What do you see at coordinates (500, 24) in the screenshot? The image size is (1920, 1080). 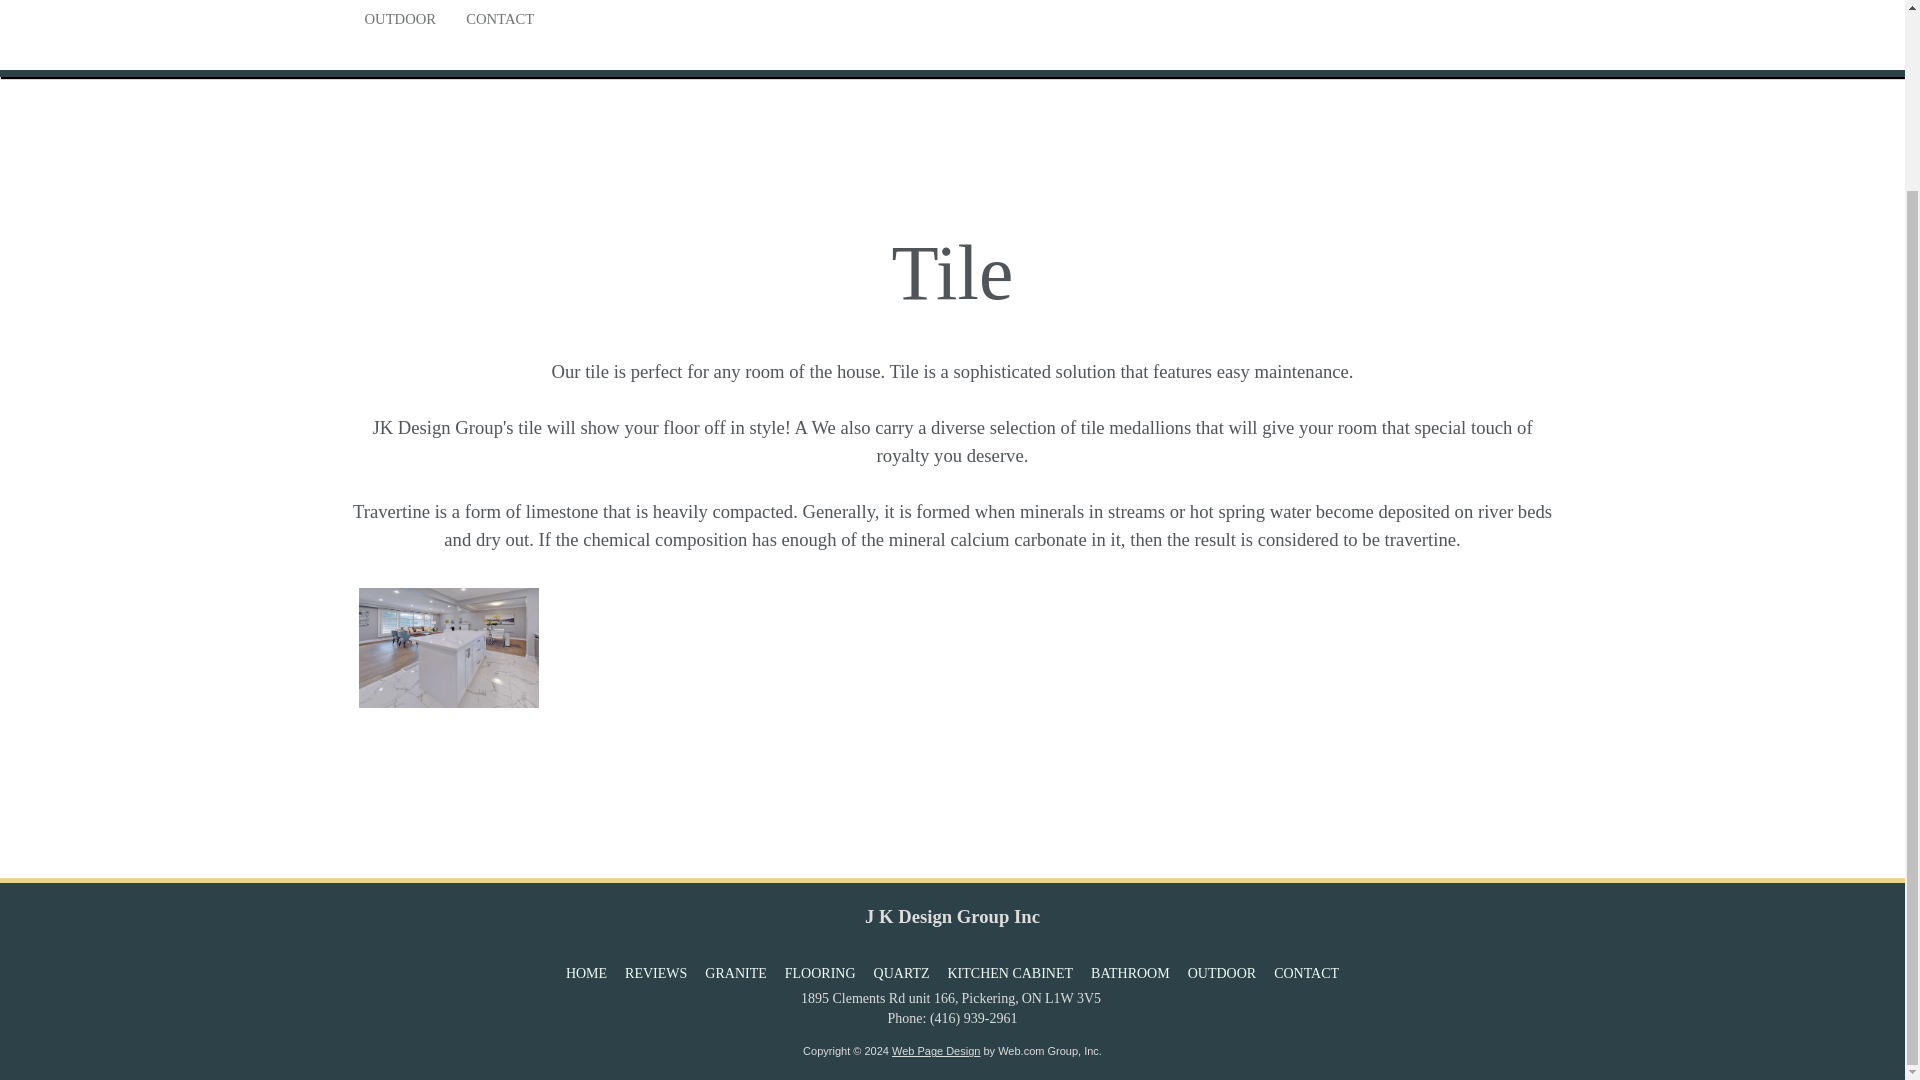 I see `CONTACT` at bounding box center [500, 24].